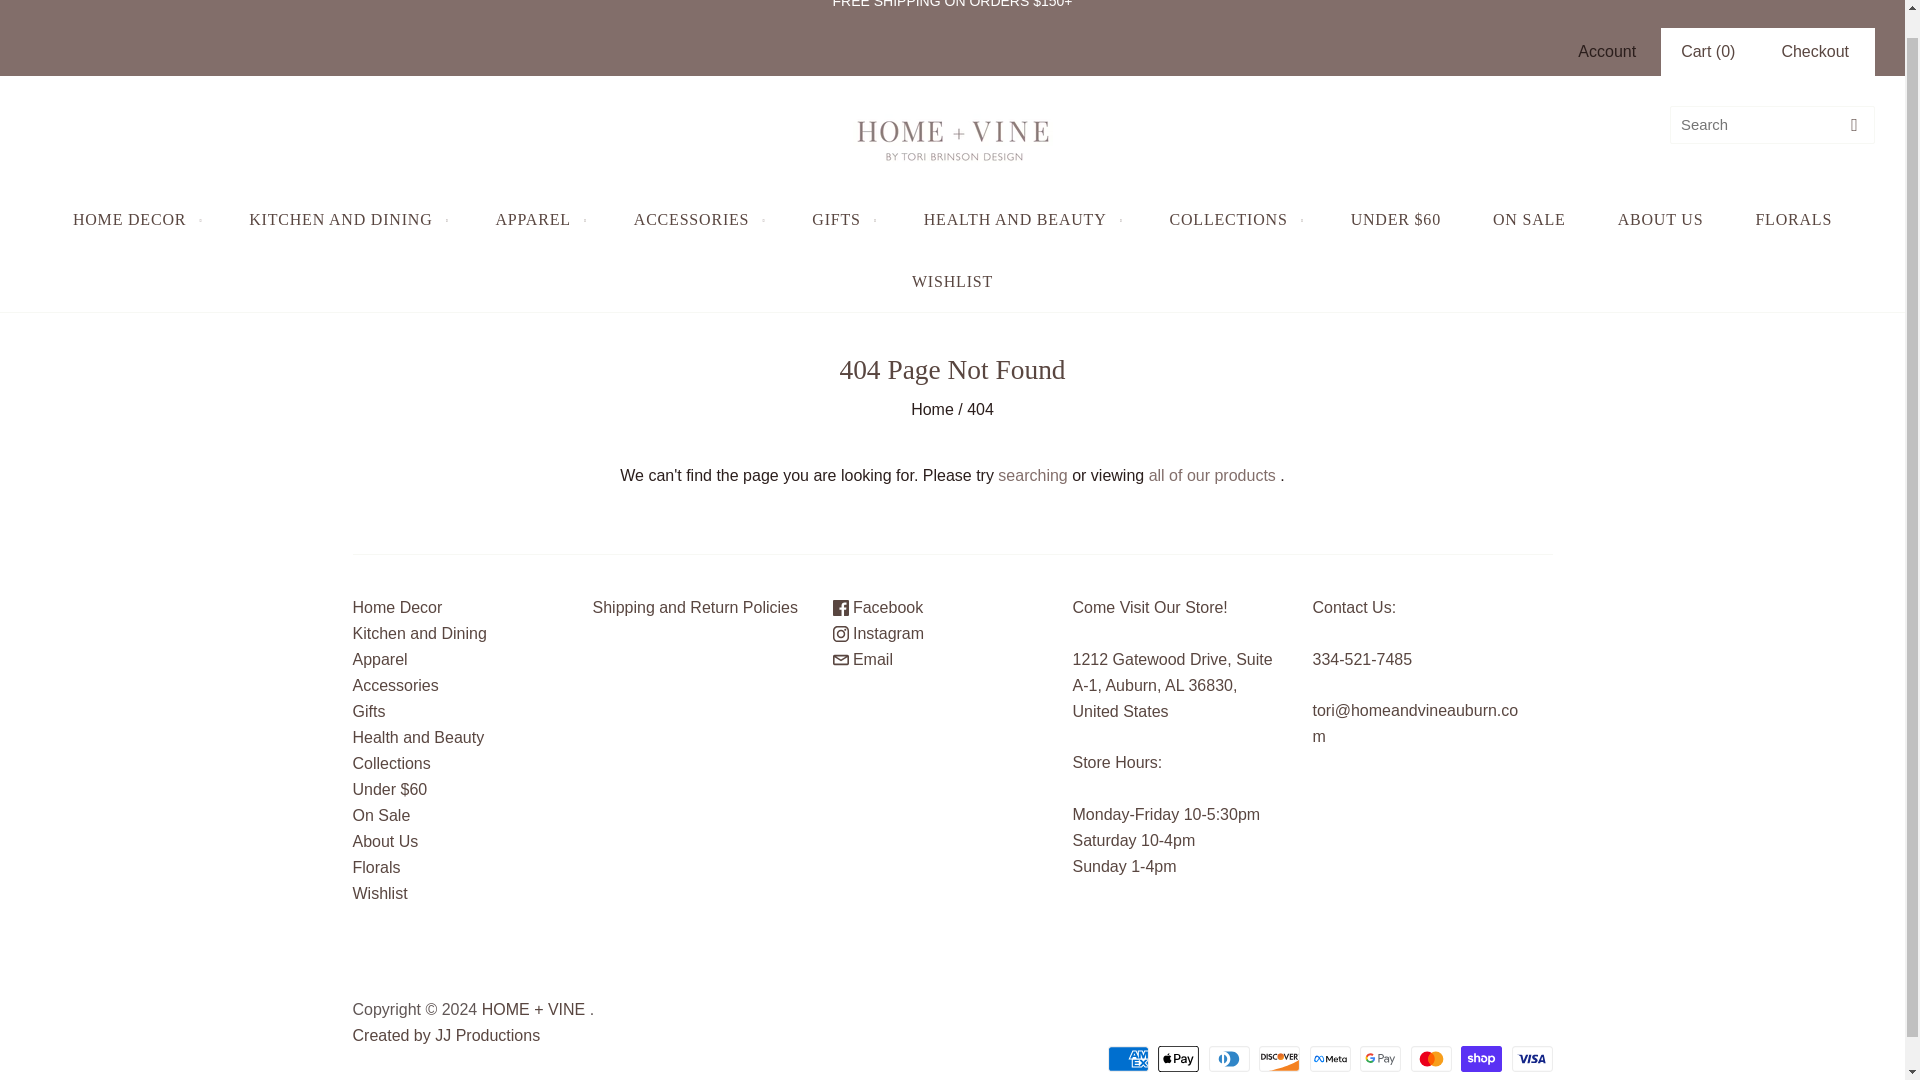 The width and height of the screenshot is (1920, 1080). I want to click on Mastercard, so click(1431, 1059).